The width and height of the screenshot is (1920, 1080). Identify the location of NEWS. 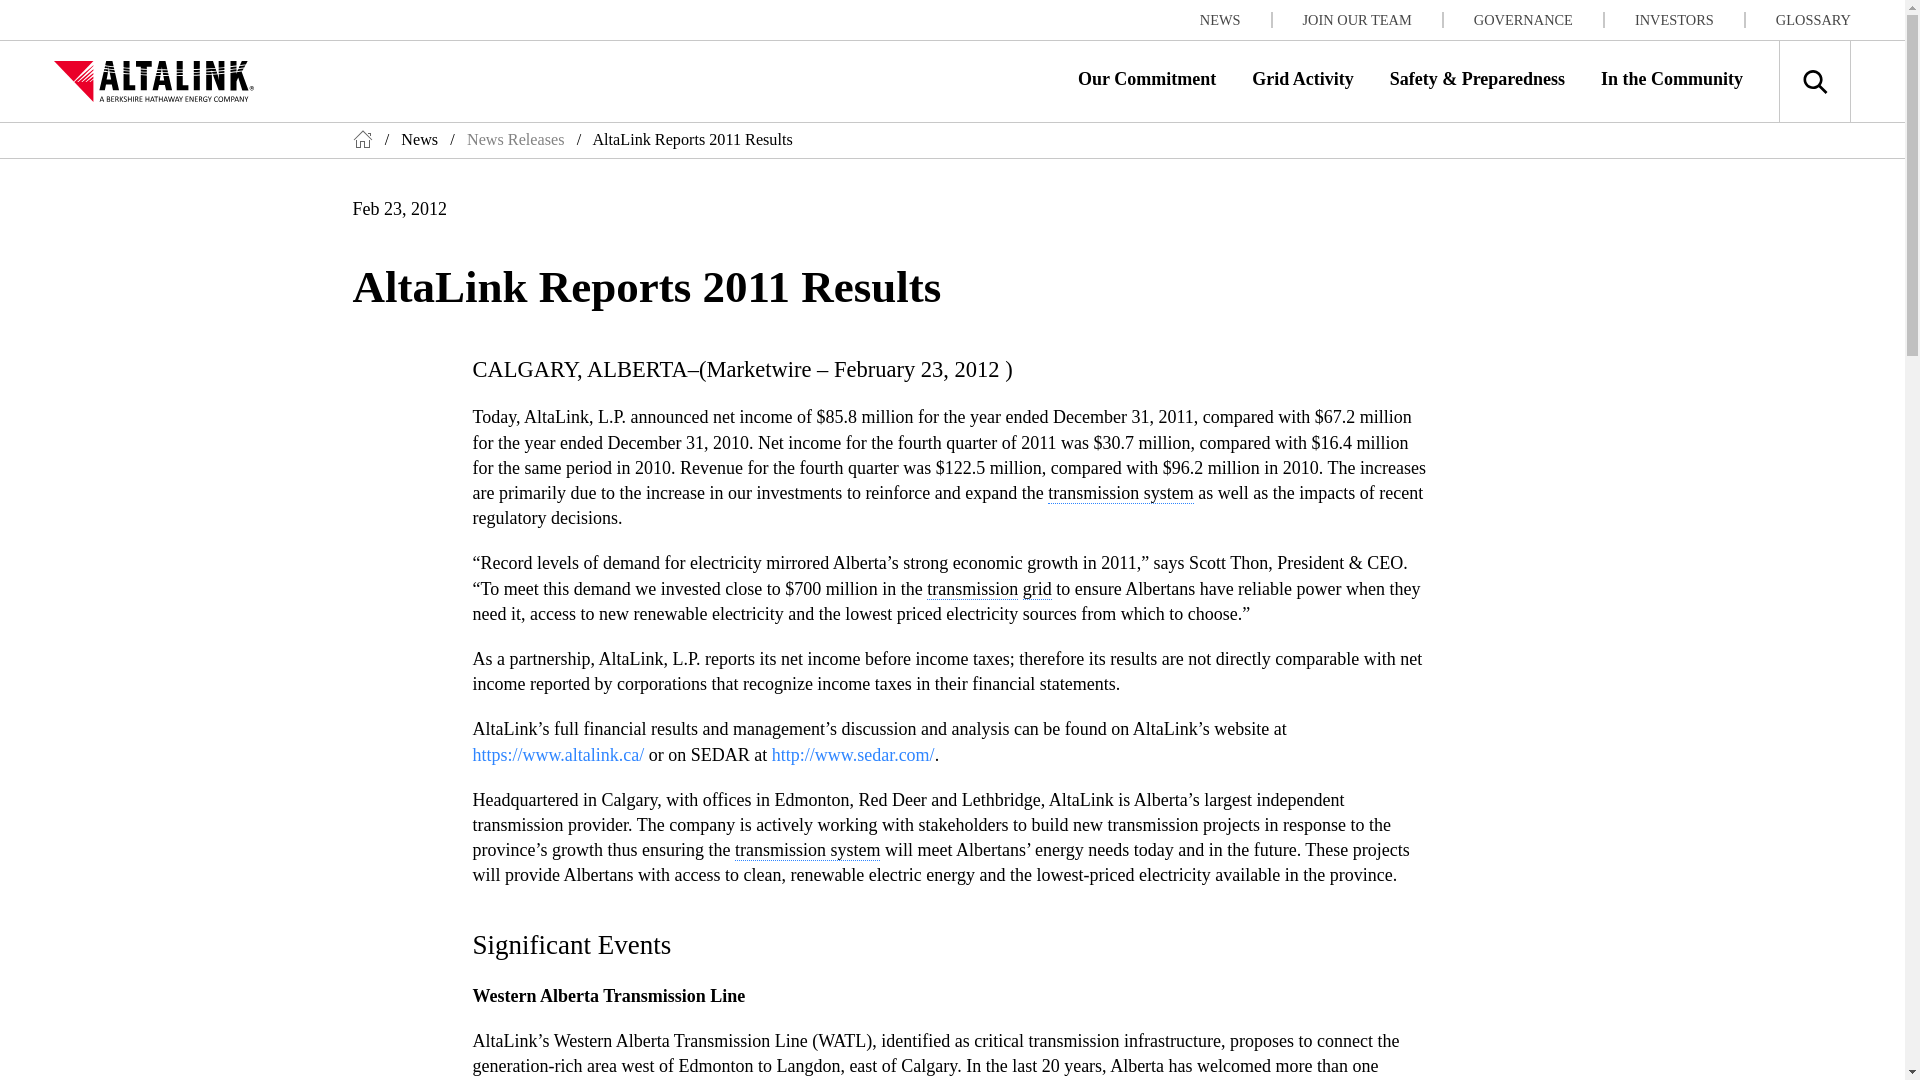
(1236, 20).